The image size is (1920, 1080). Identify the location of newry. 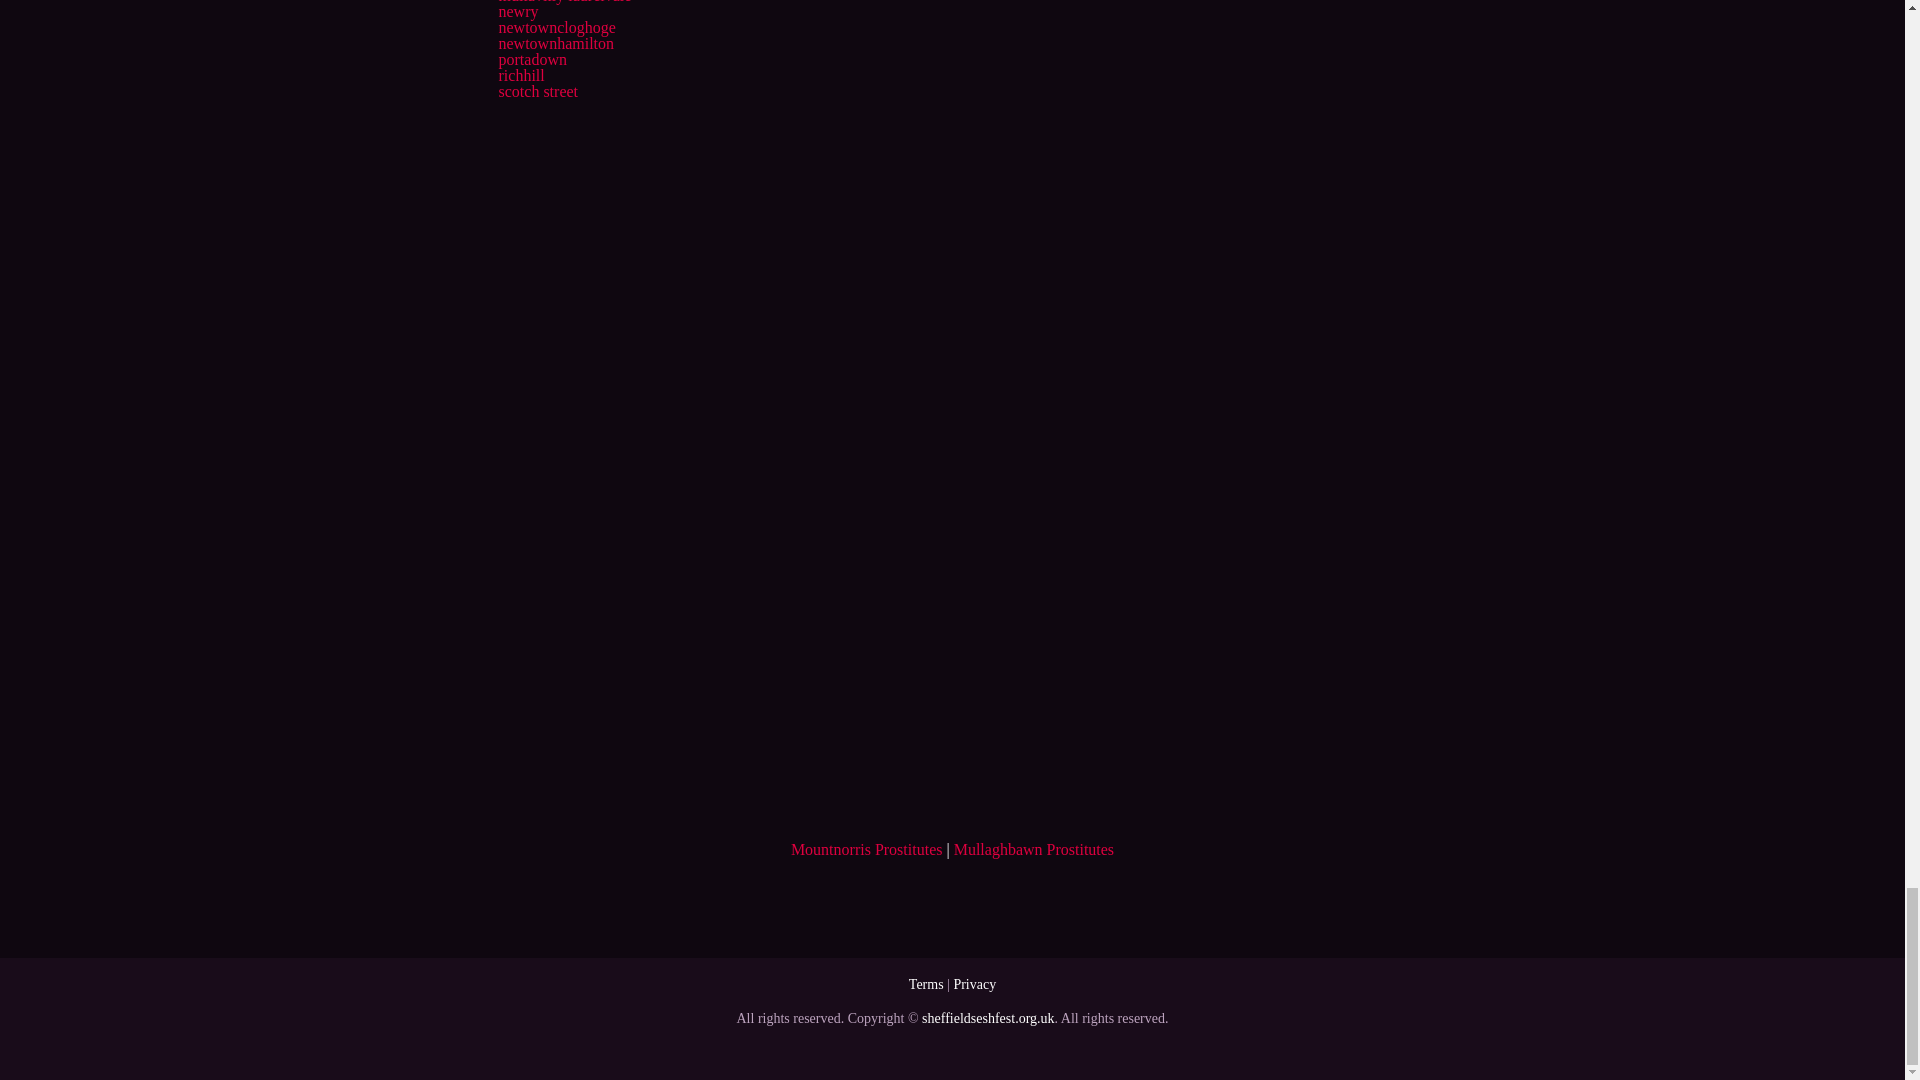
(517, 12).